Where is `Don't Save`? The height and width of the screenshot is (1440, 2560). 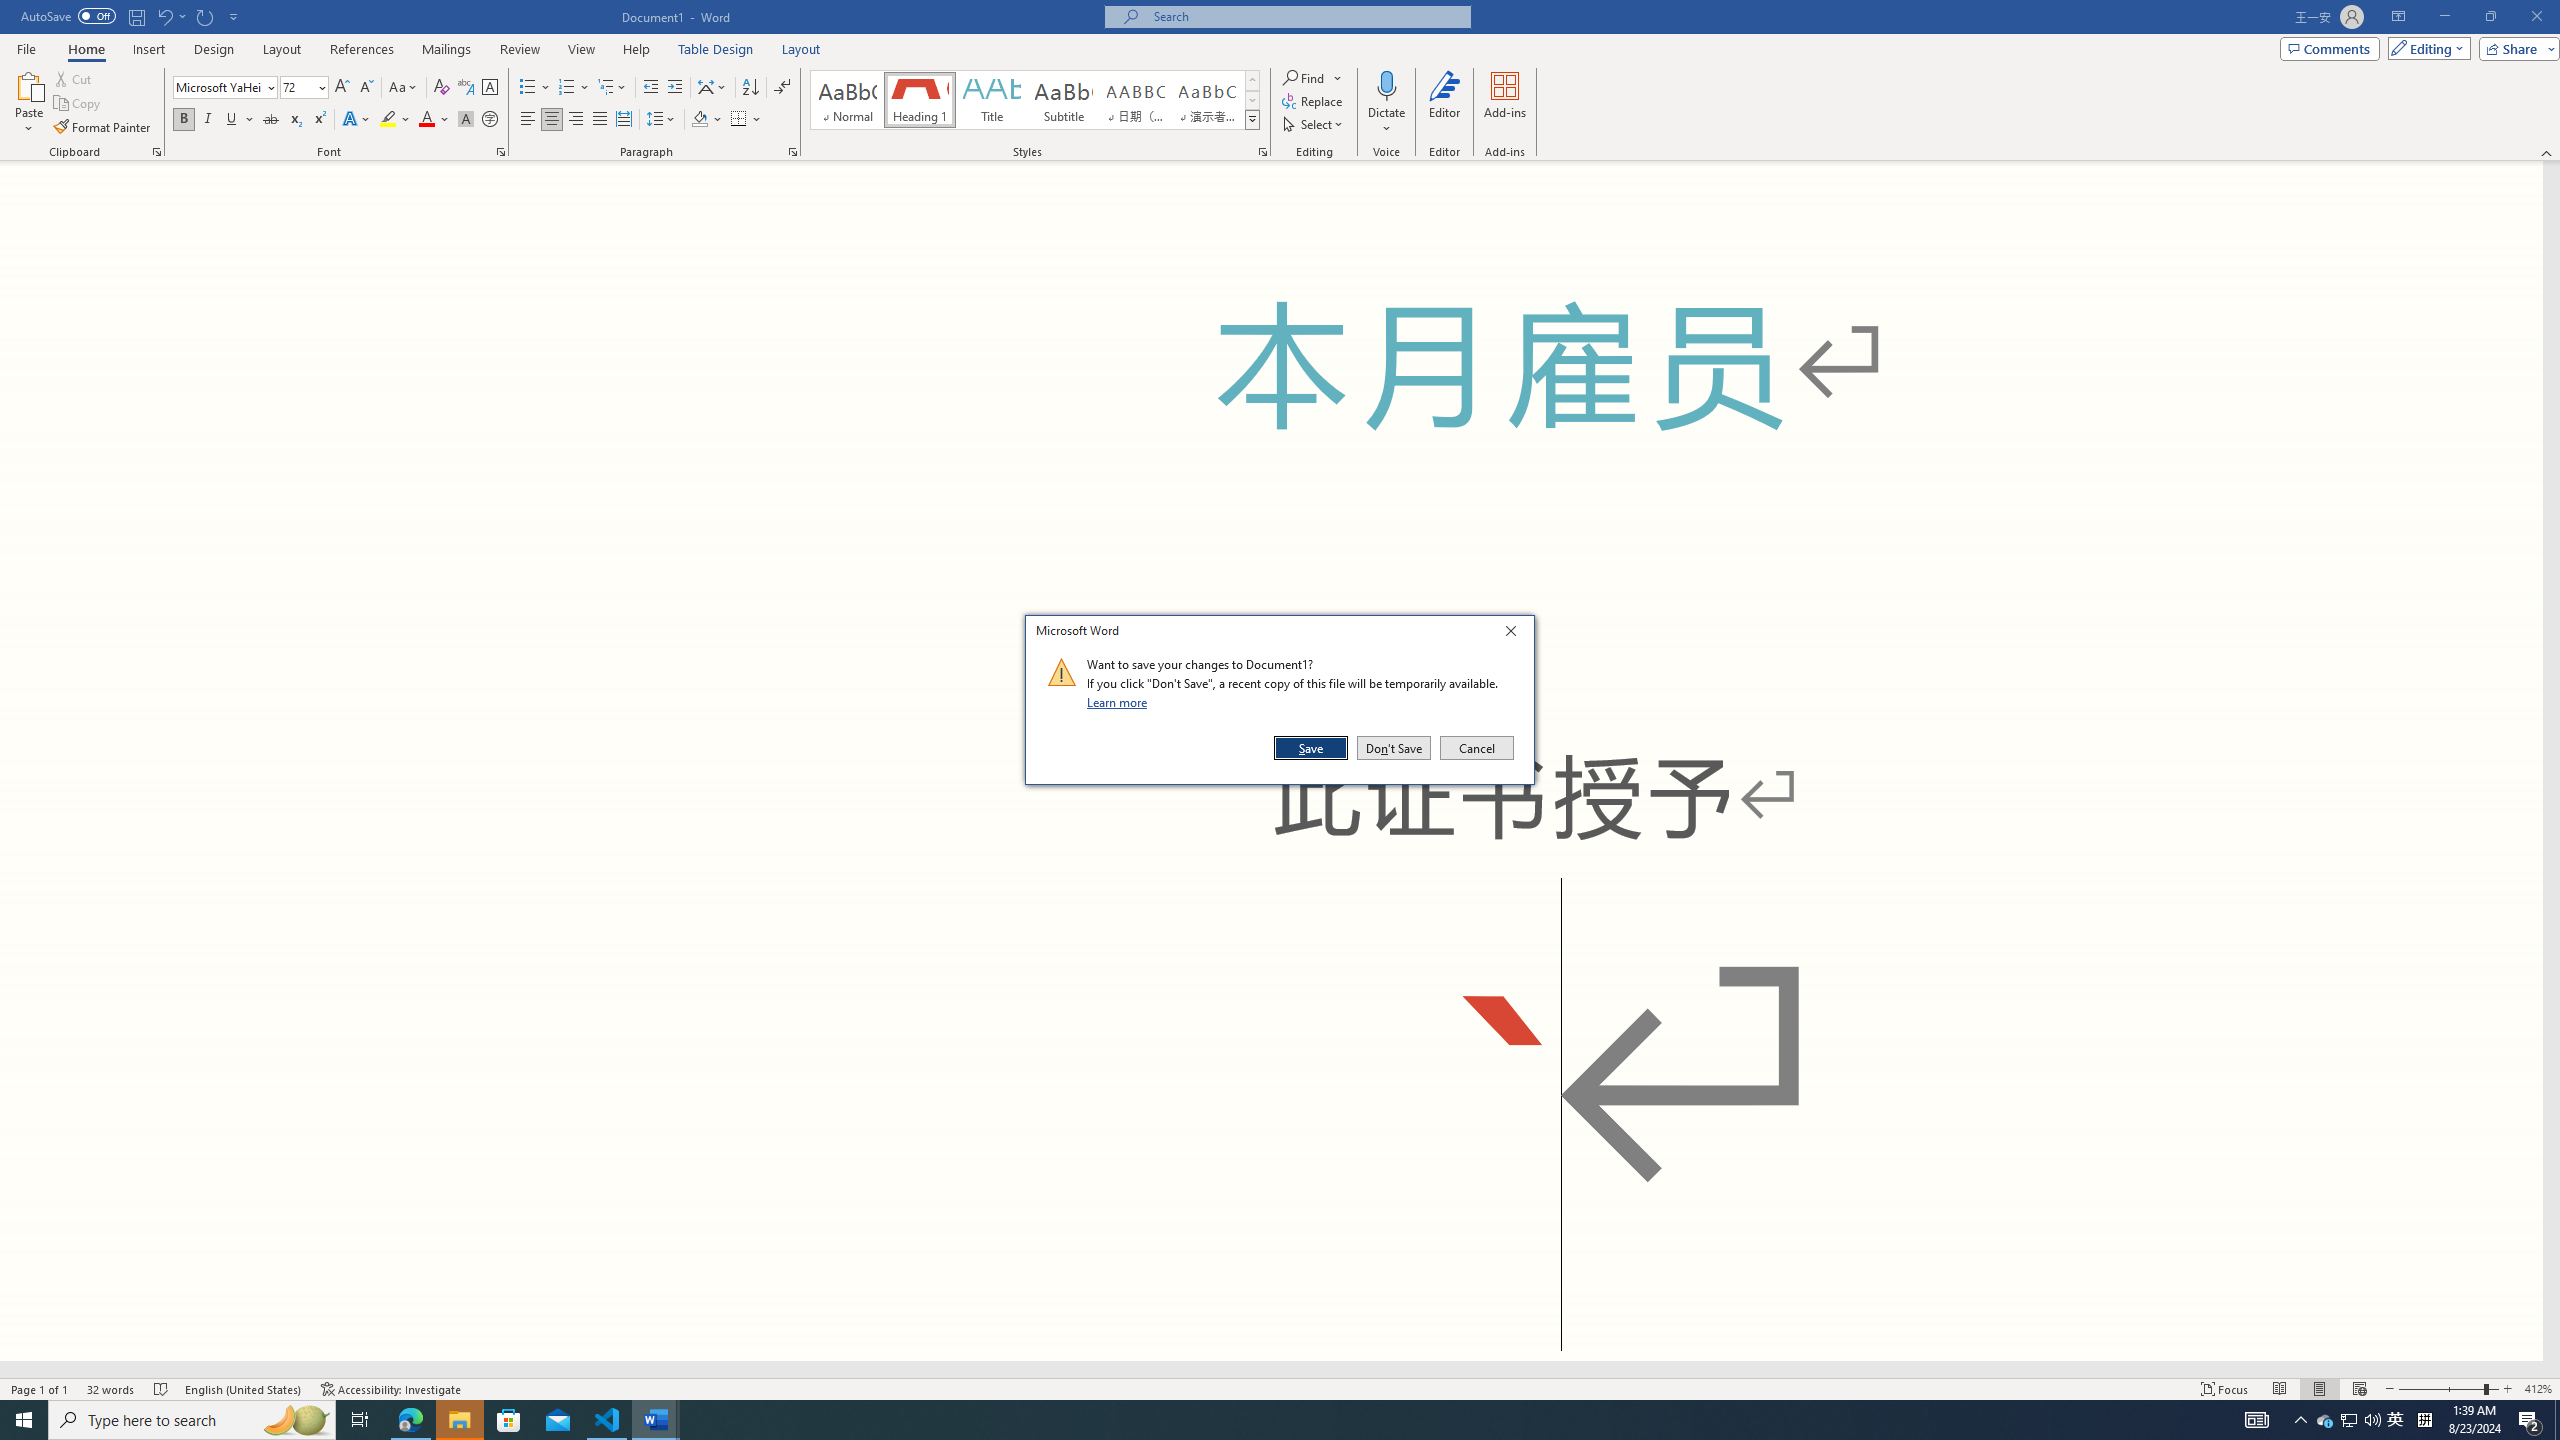 Don't Save is located at coordinates (1394, 748).